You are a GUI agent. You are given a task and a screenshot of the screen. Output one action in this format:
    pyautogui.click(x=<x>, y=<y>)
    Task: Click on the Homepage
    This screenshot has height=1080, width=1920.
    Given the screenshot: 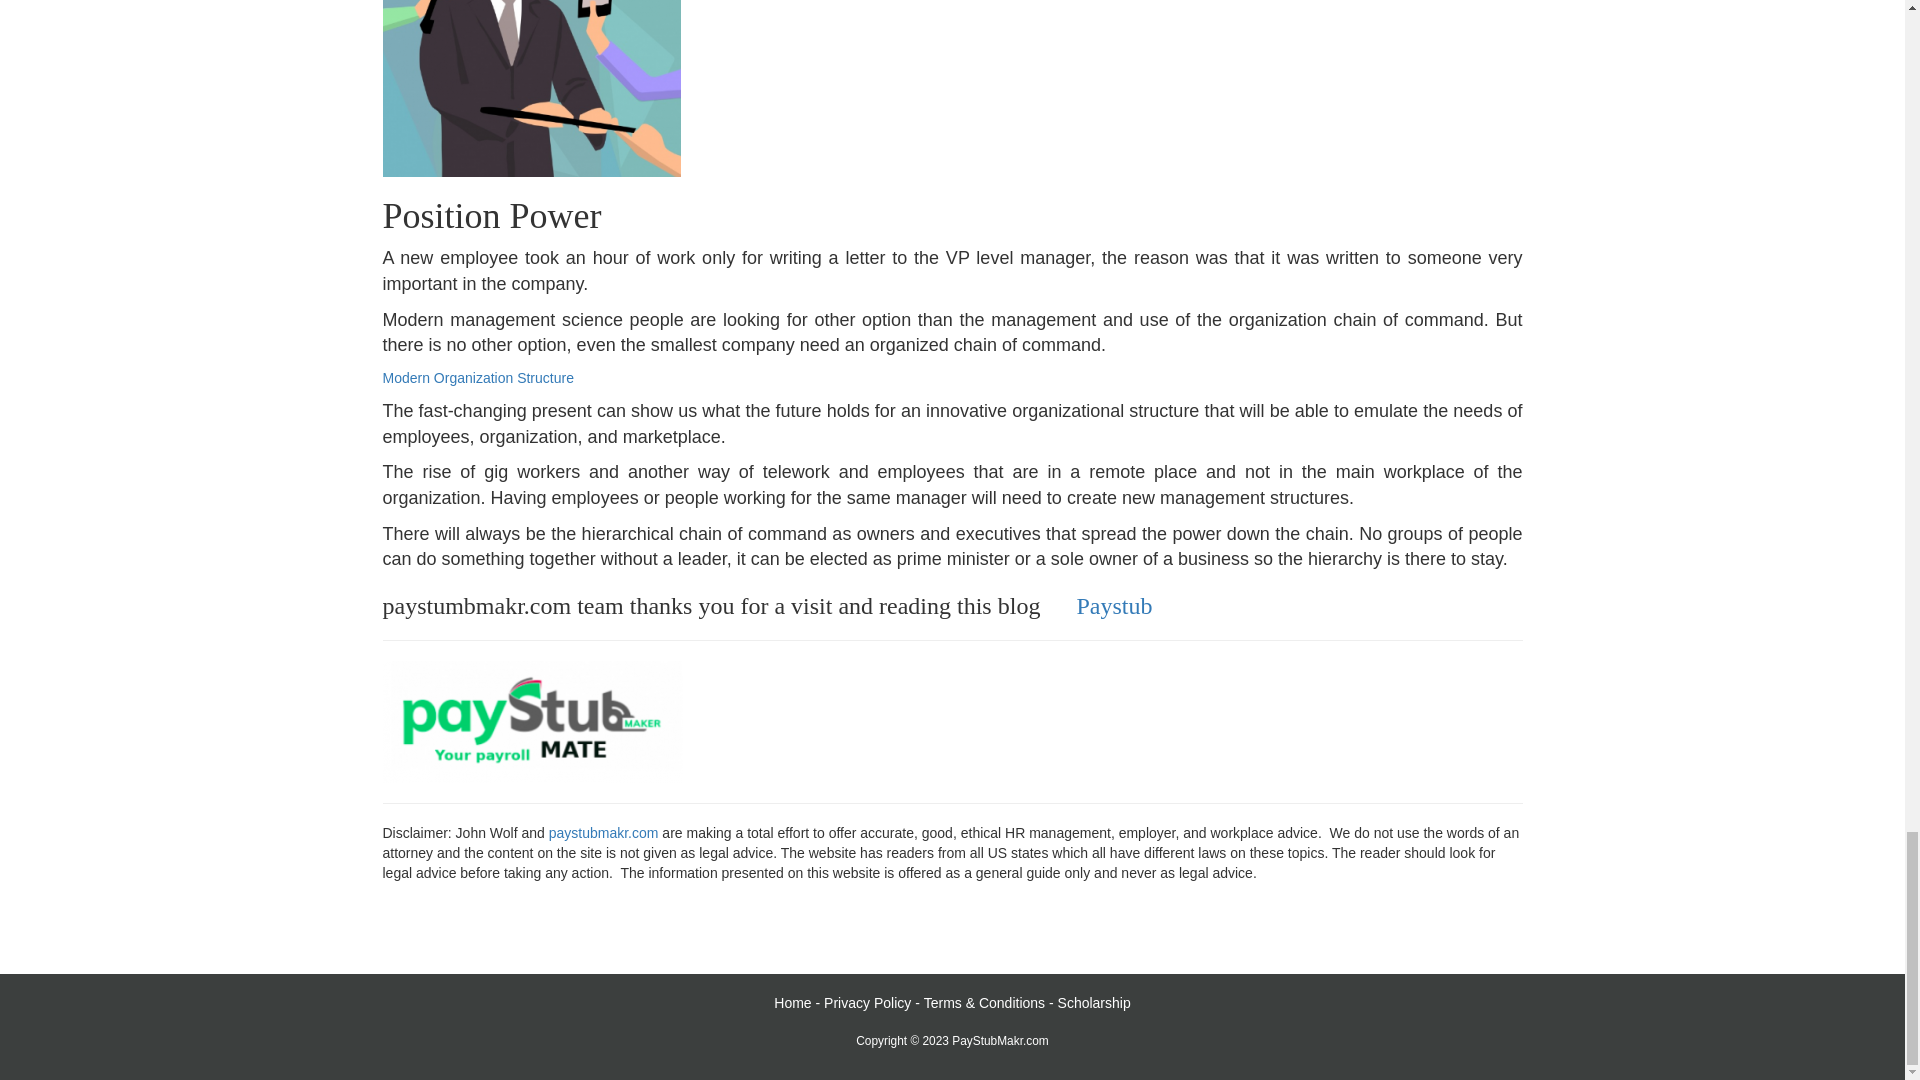 What is the action you would take?
    pyautogui.click(x=792, y=1002)
    